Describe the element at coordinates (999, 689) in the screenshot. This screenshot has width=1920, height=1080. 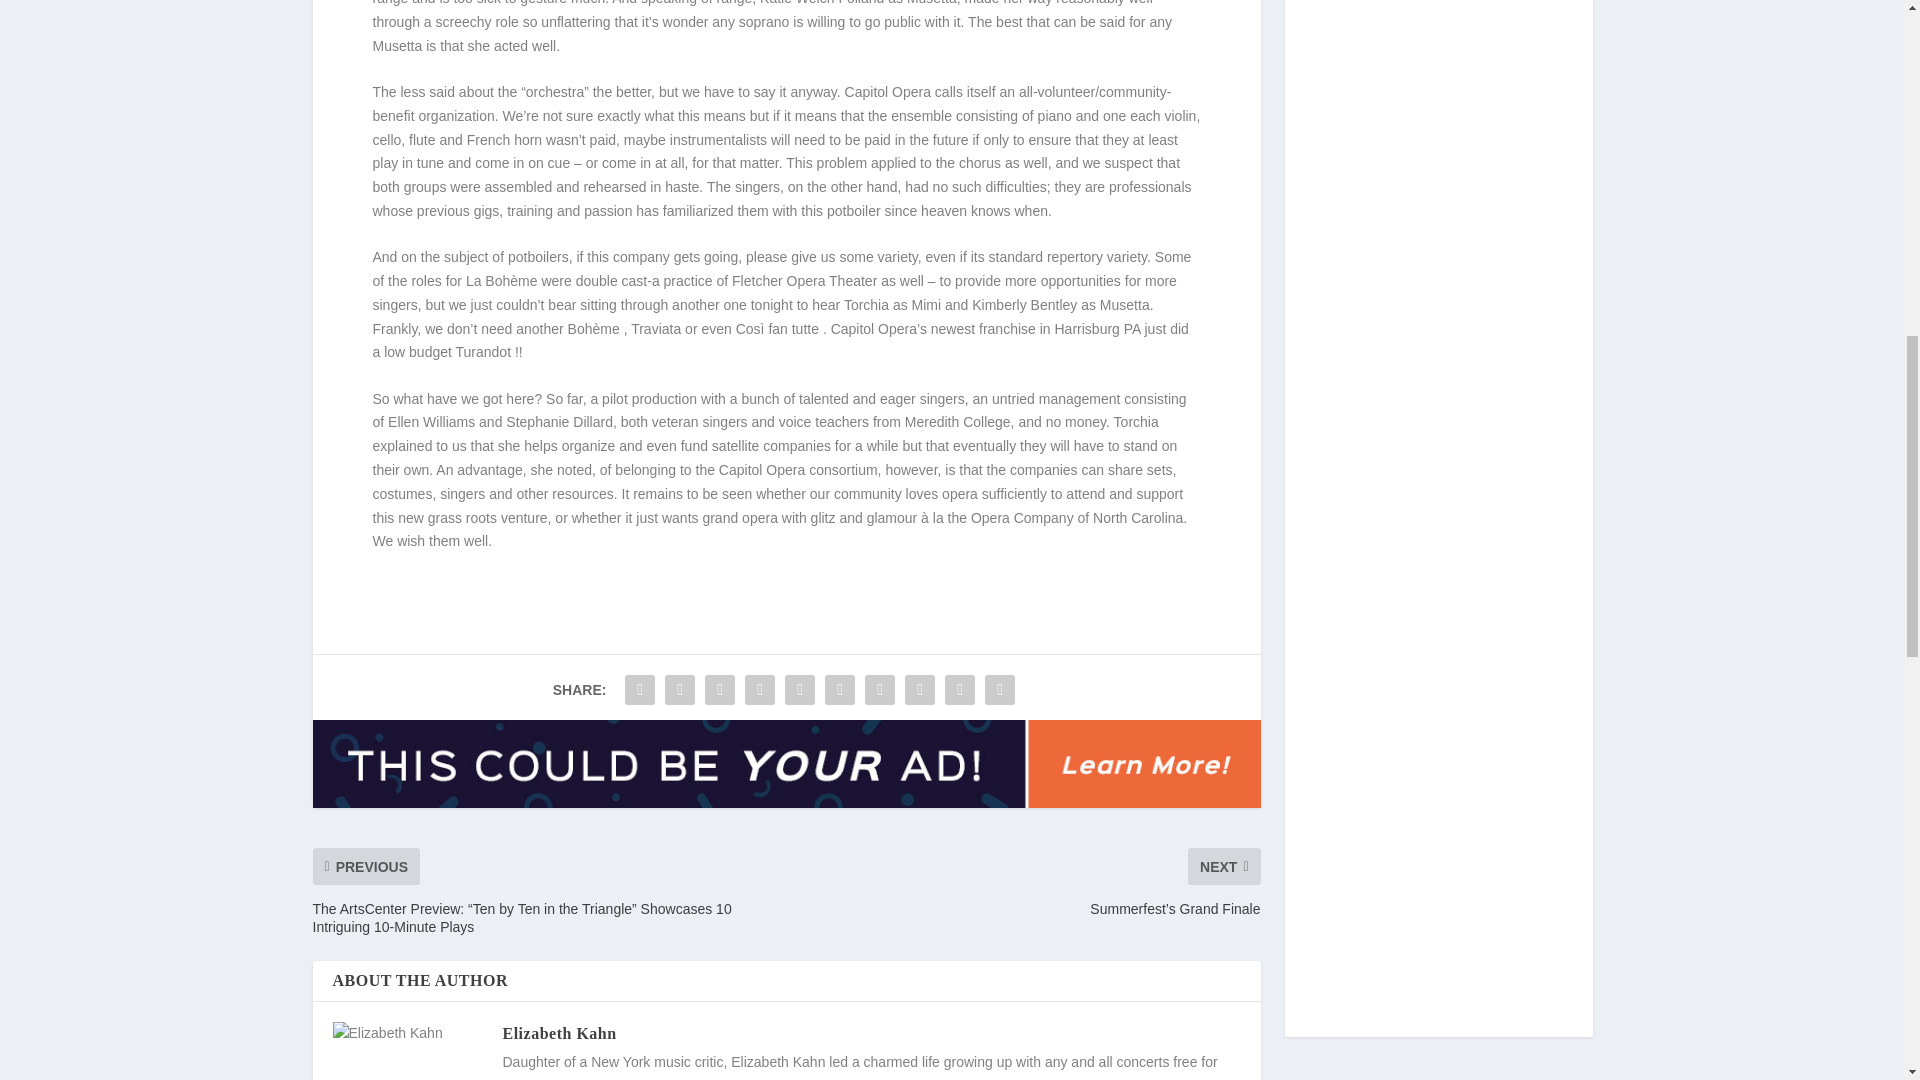
I see `Share "New Opera Company Does a Test Drive" via Print` at that location.